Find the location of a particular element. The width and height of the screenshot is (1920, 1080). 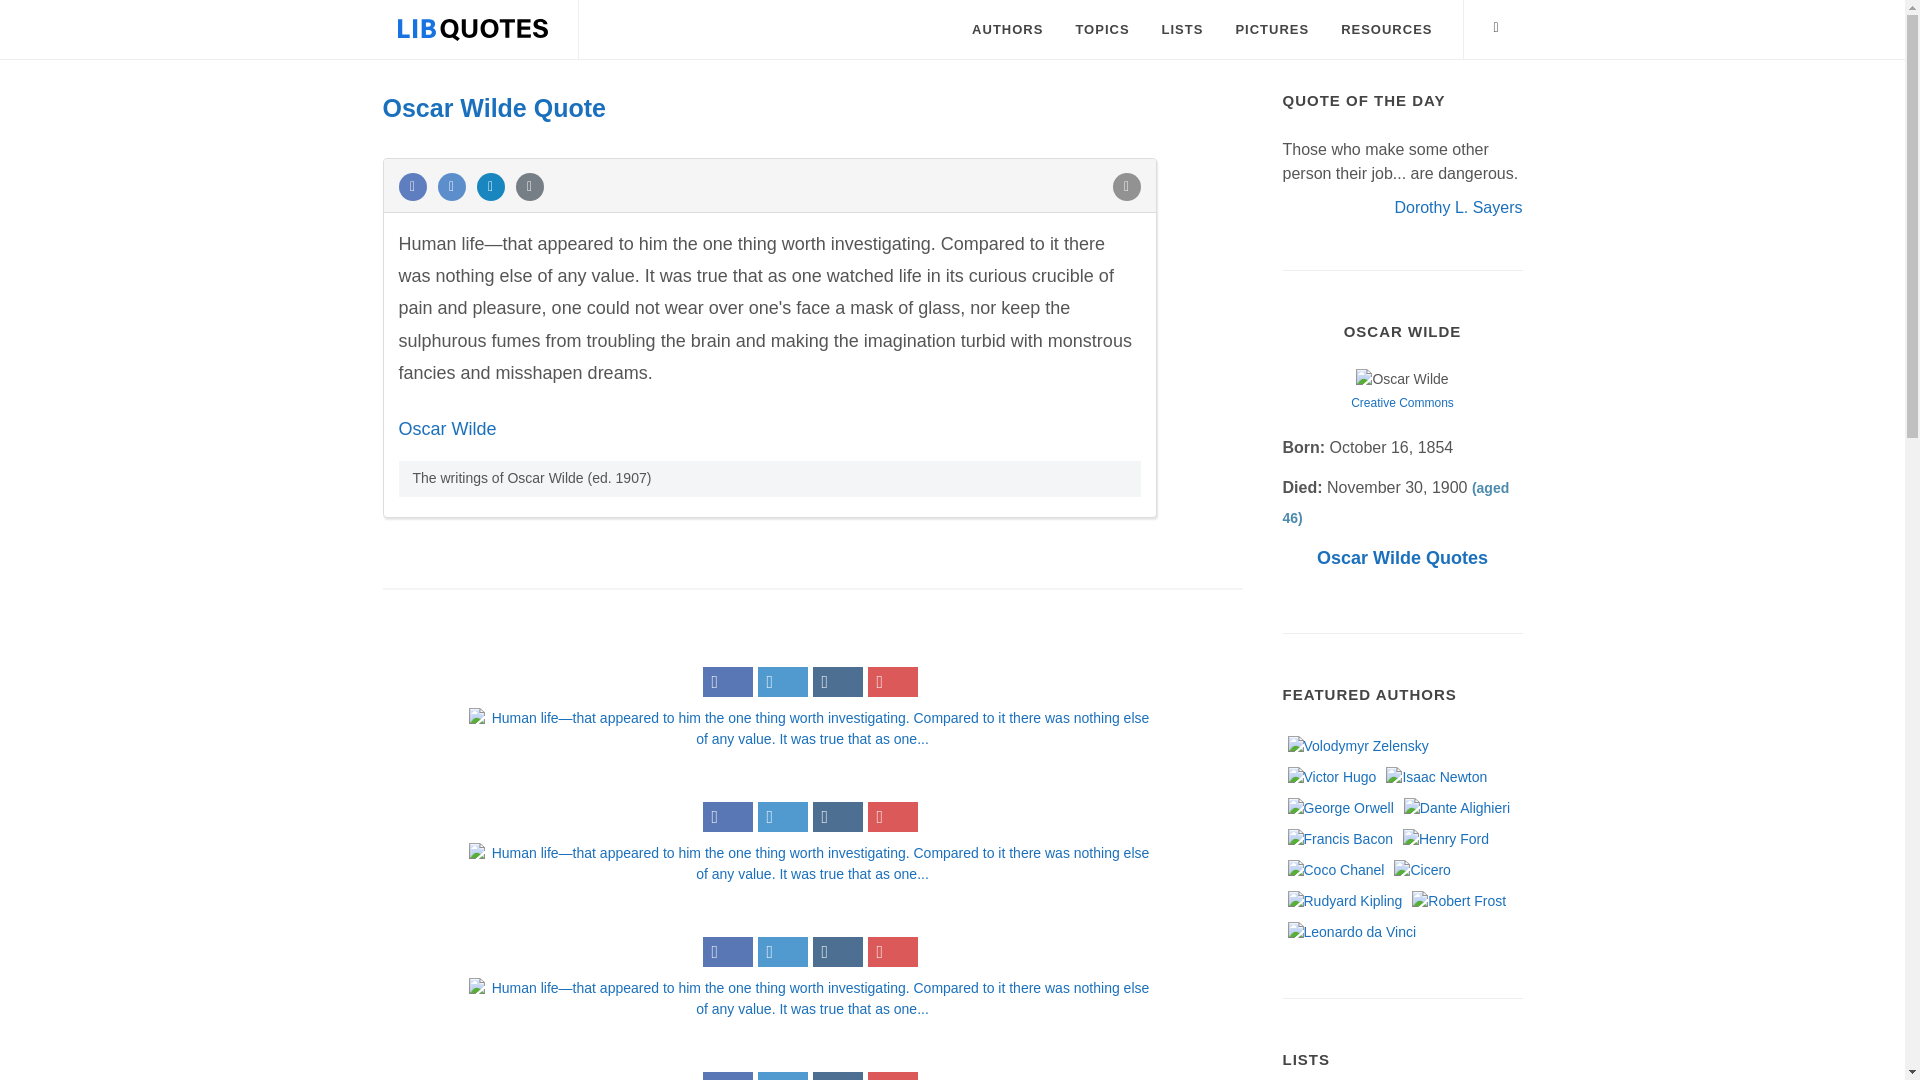

Creative Commons is located at coordinates (1402, 403).